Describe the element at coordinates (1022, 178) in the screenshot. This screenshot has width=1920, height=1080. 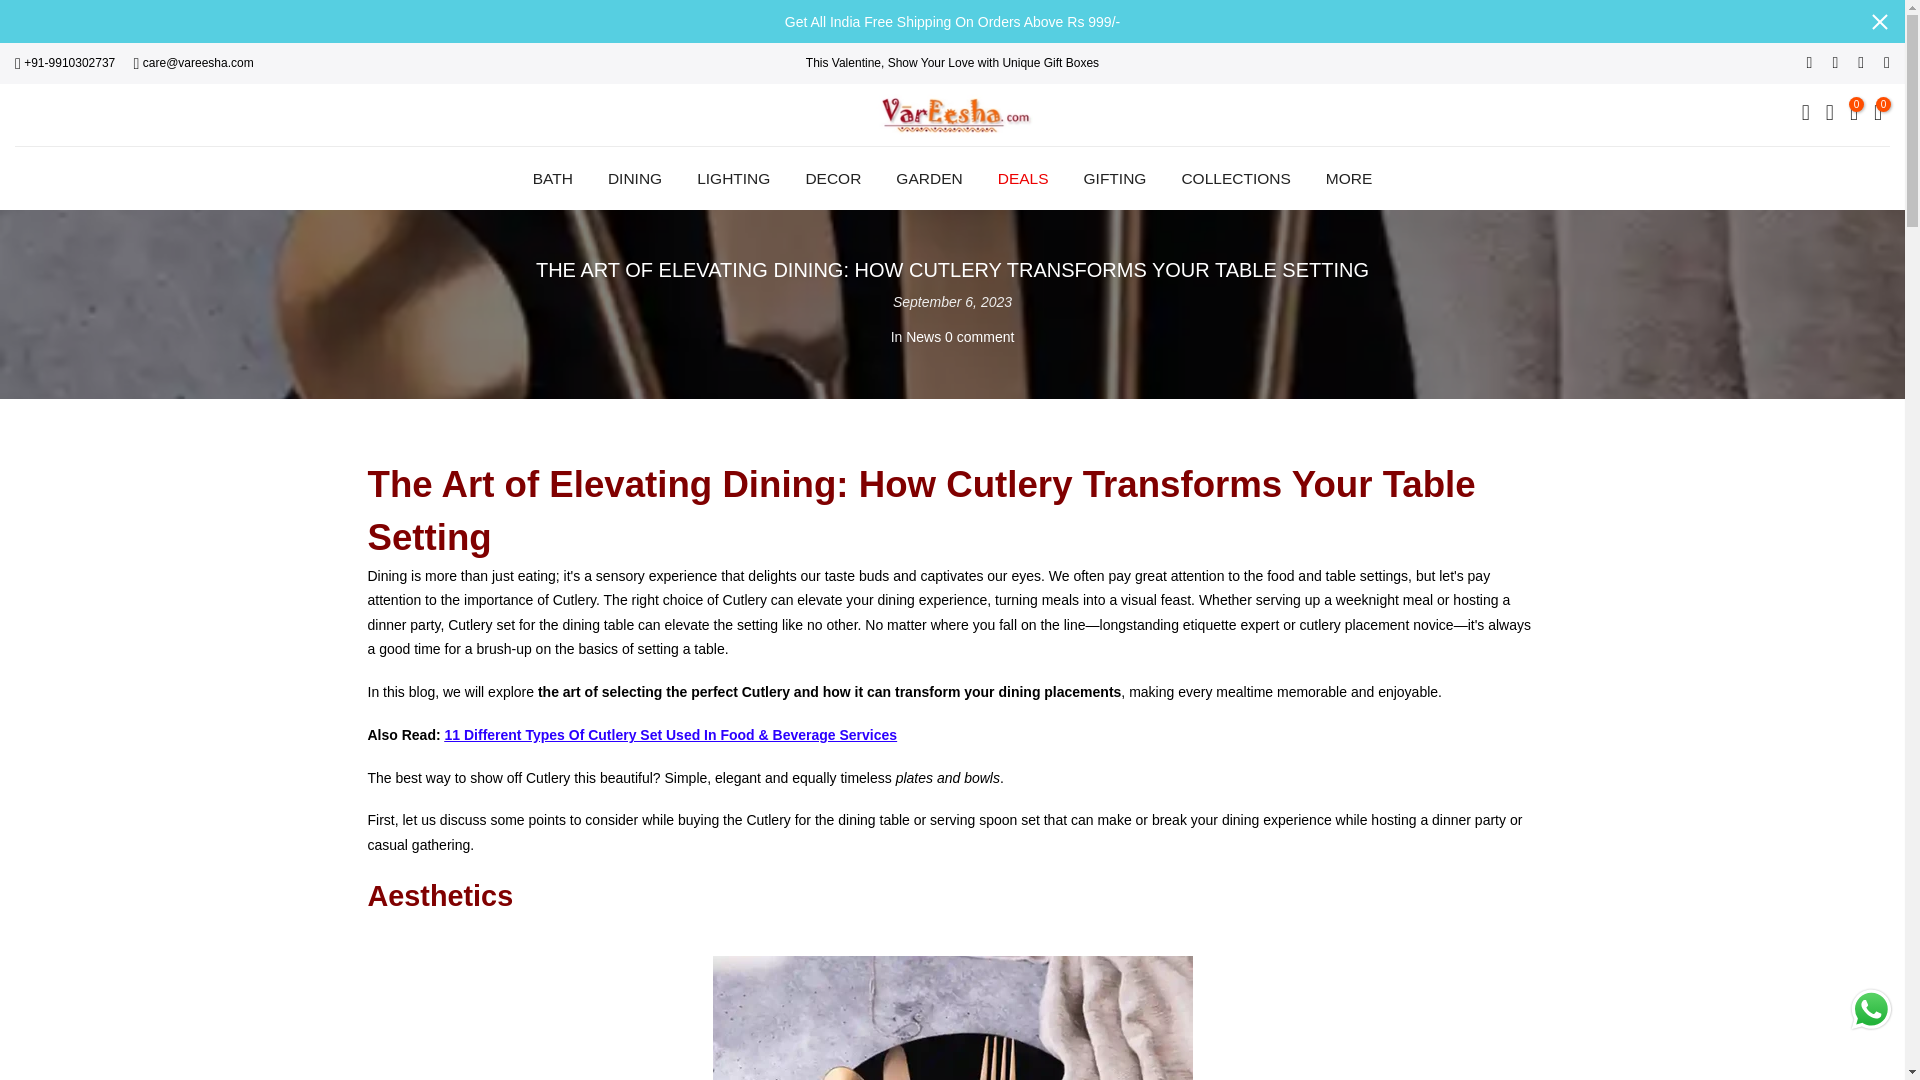
I see `DEALS` at that location.